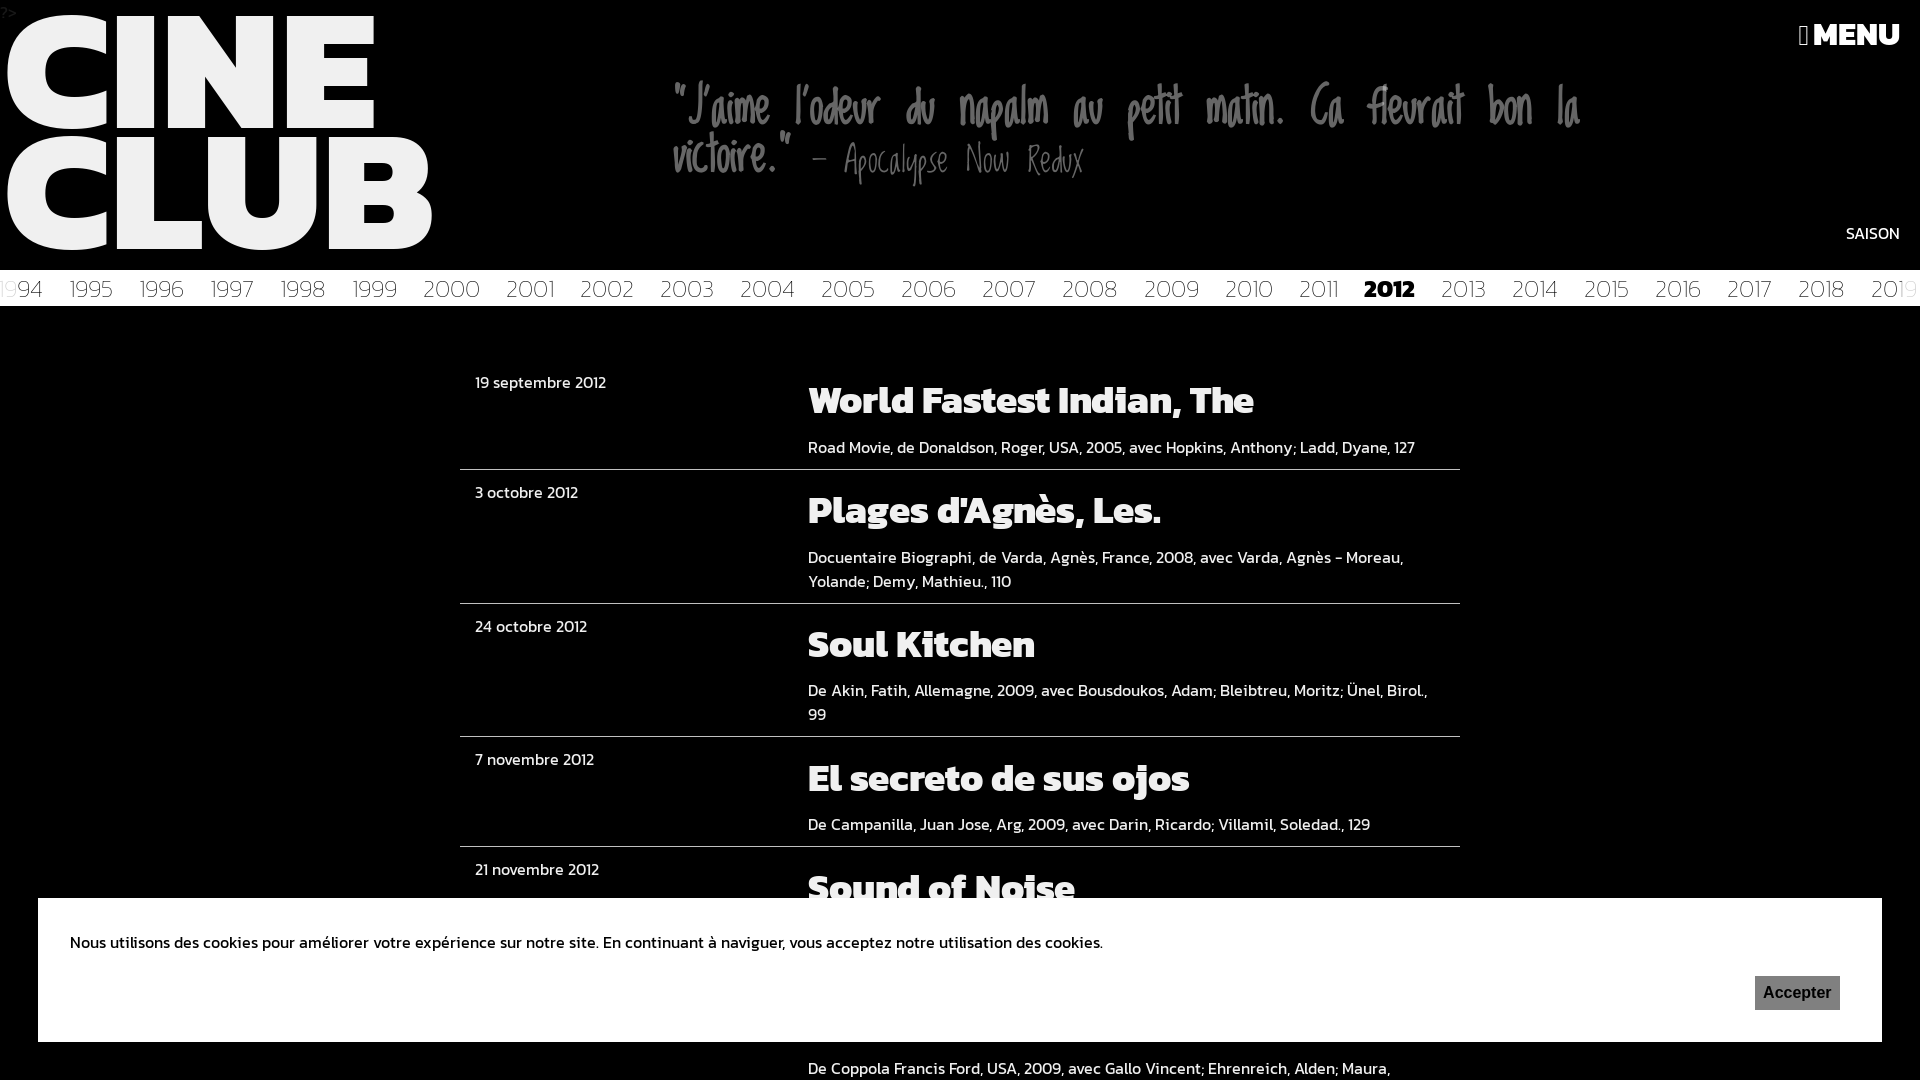 Image resolution: width=1920 pixels, height=1080 pixels. Describe the element at coordinates (934, 288) in the screenshot. I see `2006` at that location.